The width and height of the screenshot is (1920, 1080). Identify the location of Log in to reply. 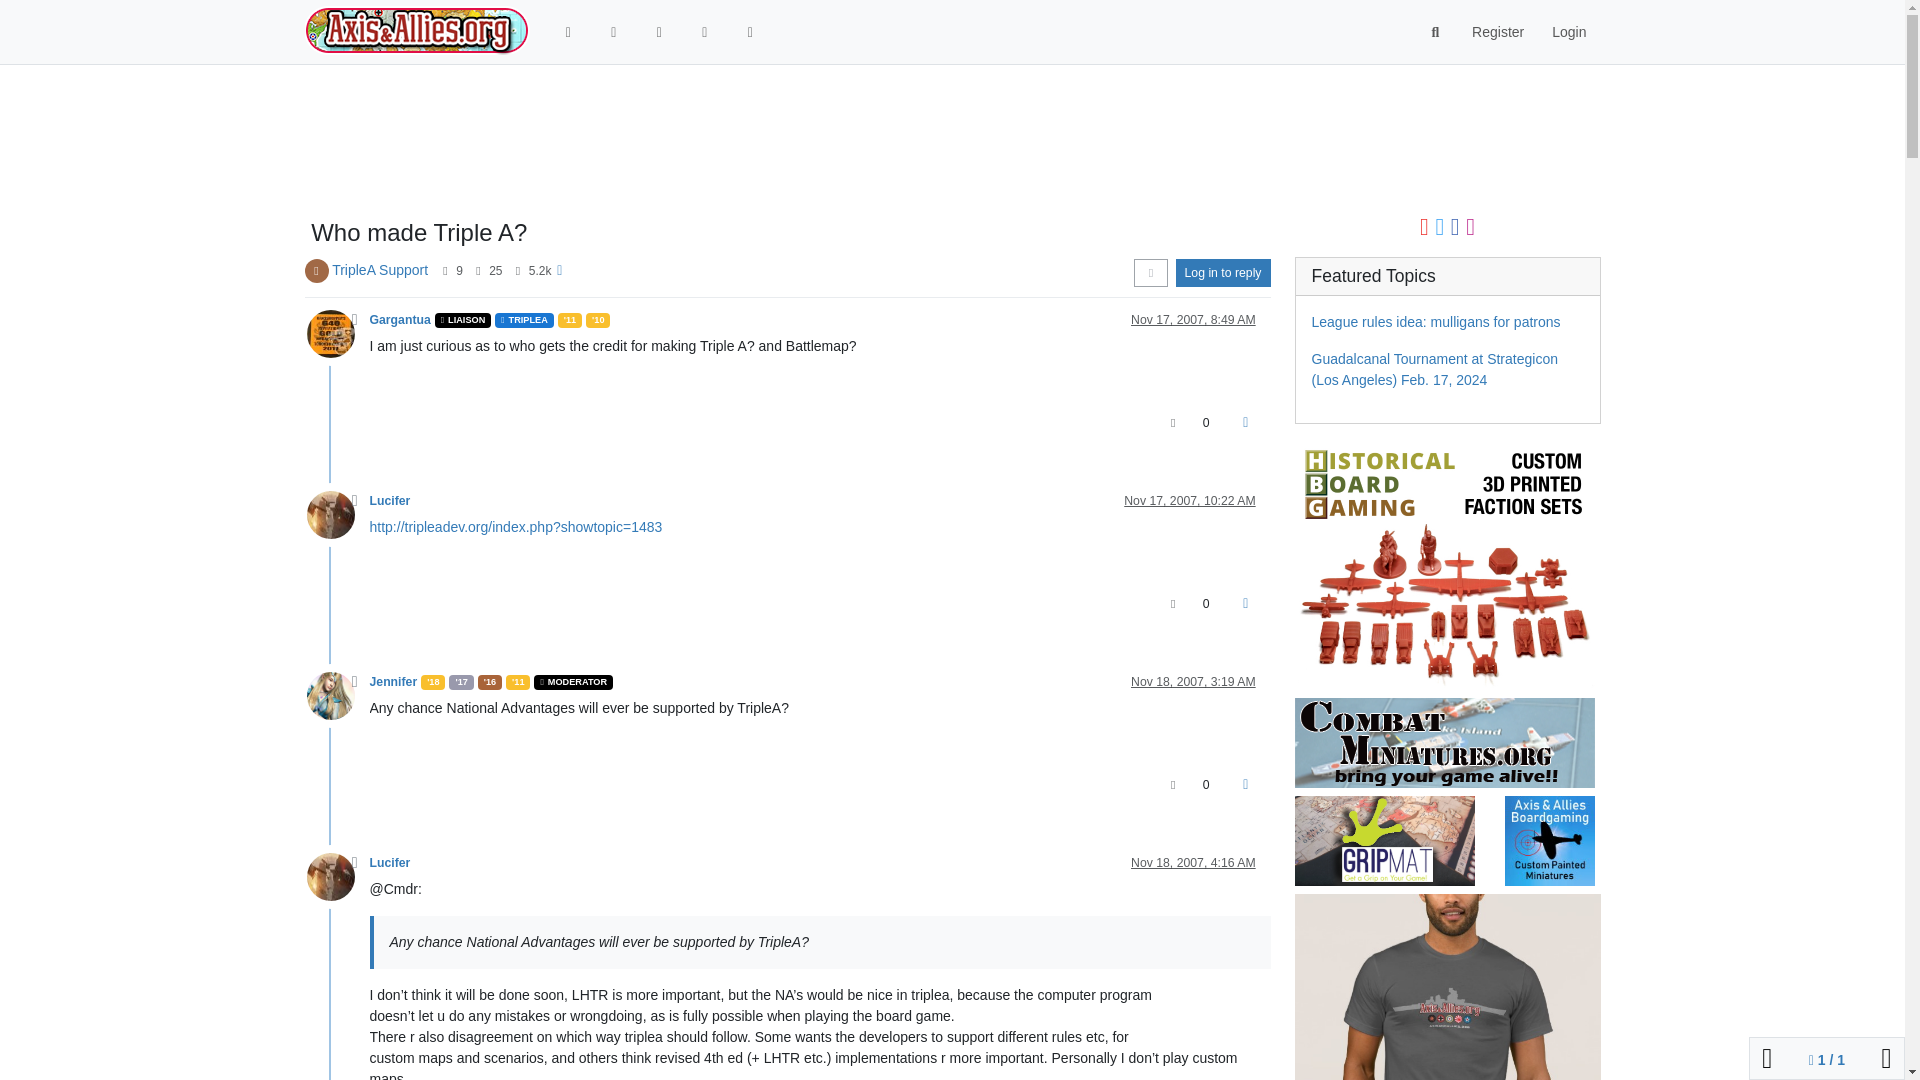
(1223, 273).